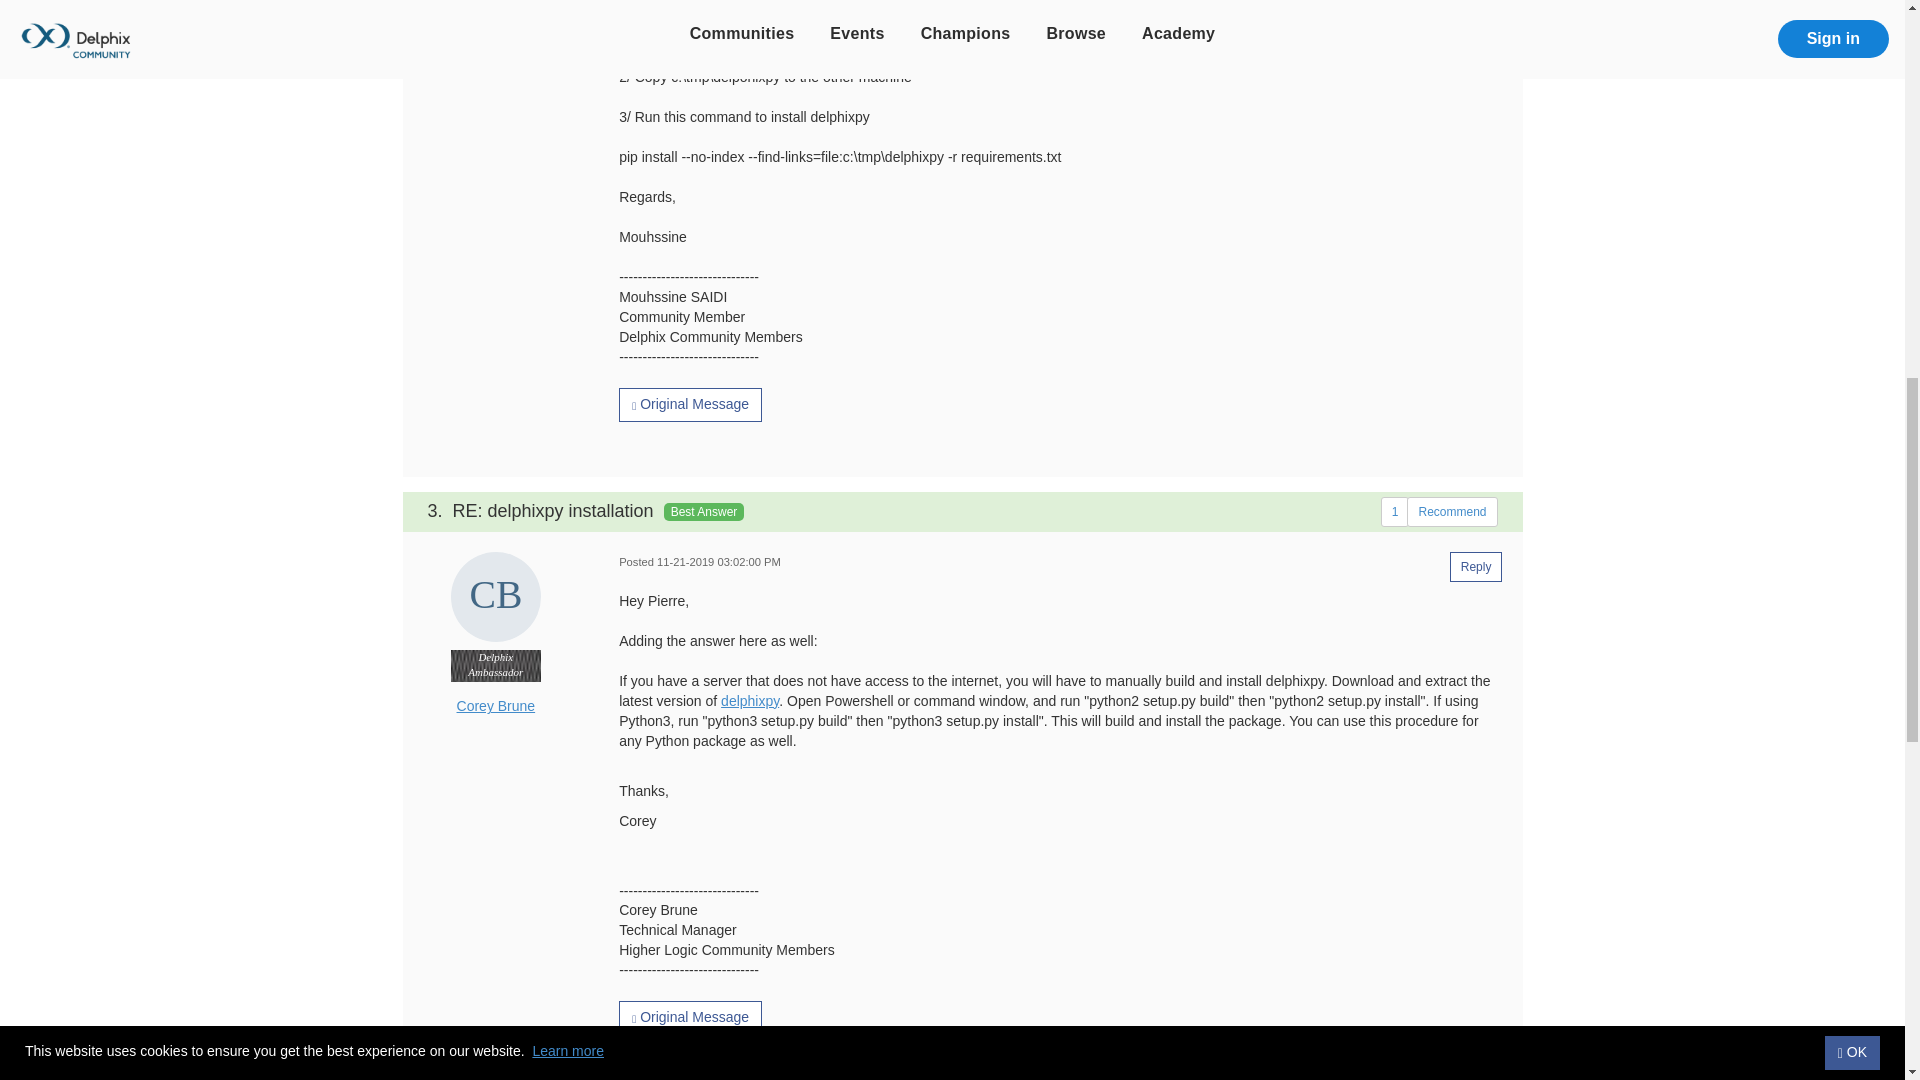  What do you see at coordinates (1452, 512) in the screenshot?
I see `Recommend this item.` at bounding box center [1452, 512].